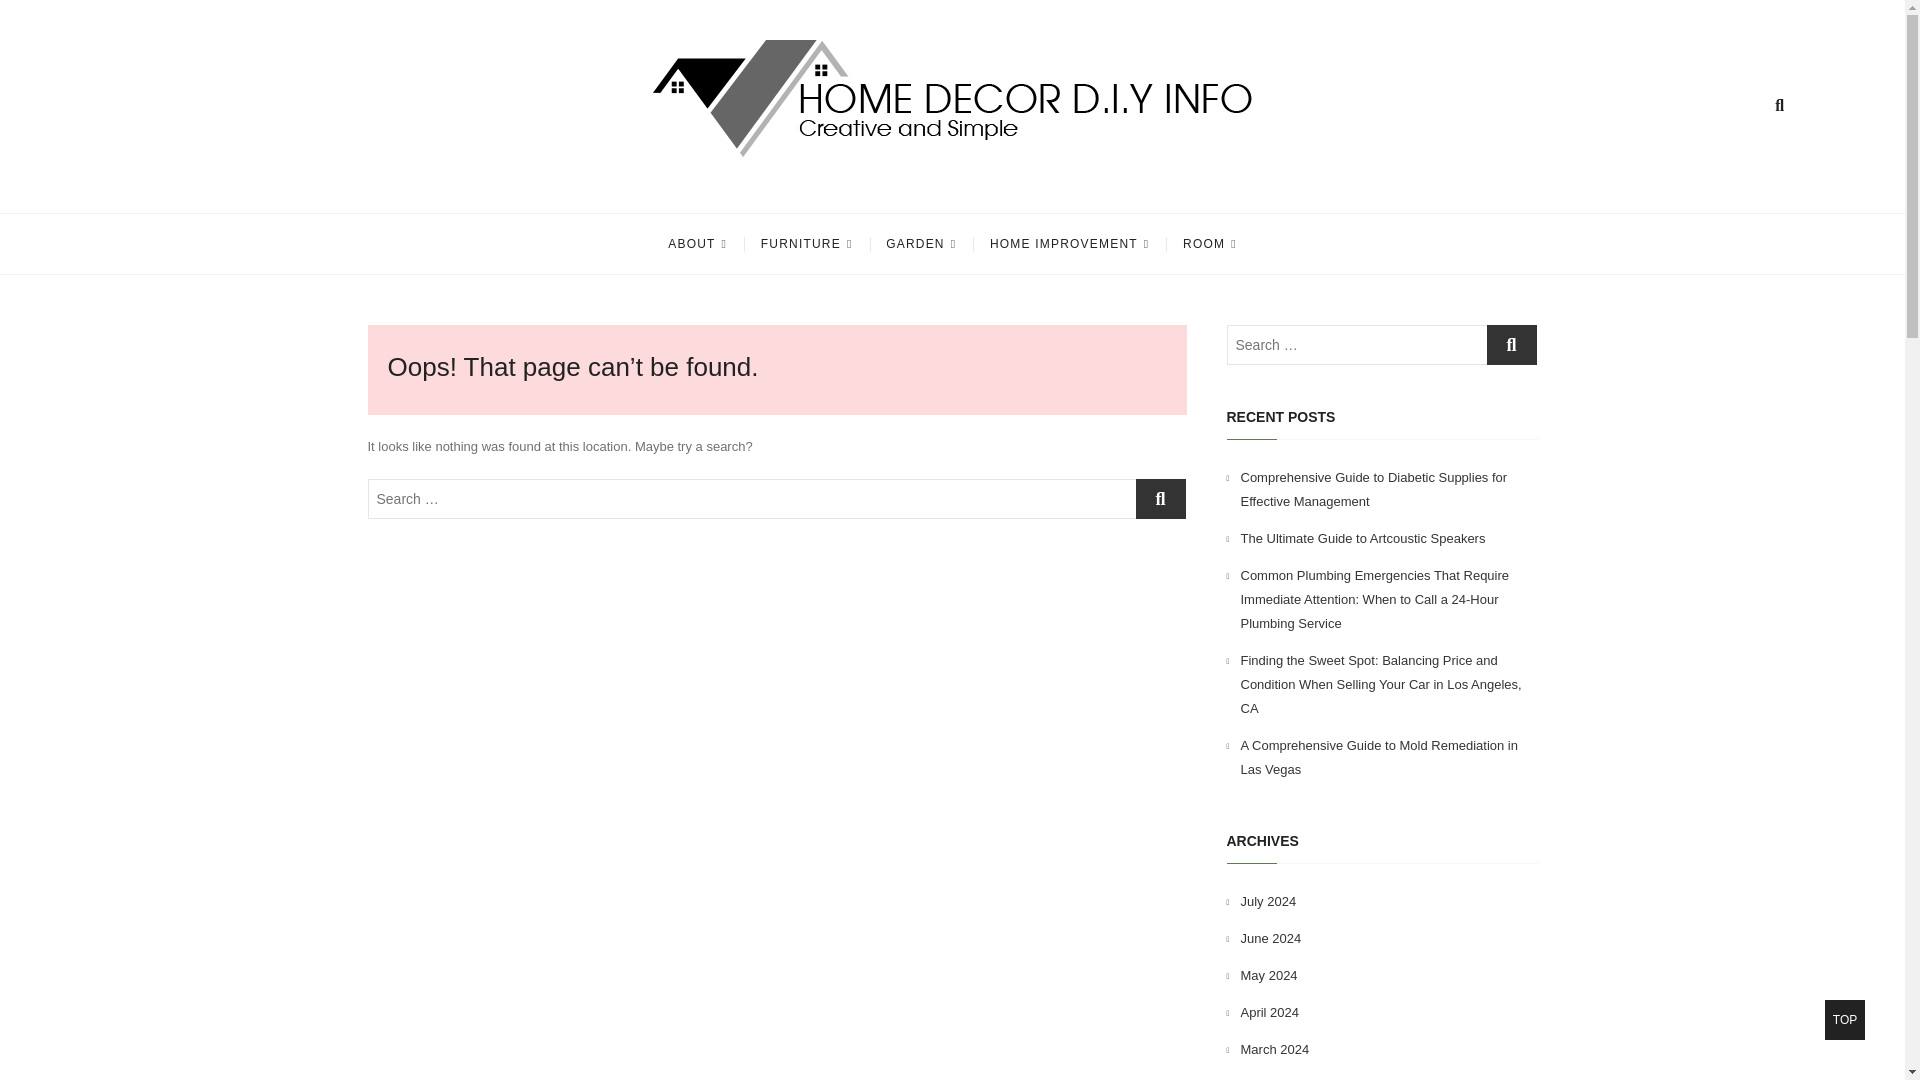 The image size is (1920, 1080). What do you see at coordinates (806, 244) in the screenshot?
I see `FURNITURE` at bounding box center [806, 244].